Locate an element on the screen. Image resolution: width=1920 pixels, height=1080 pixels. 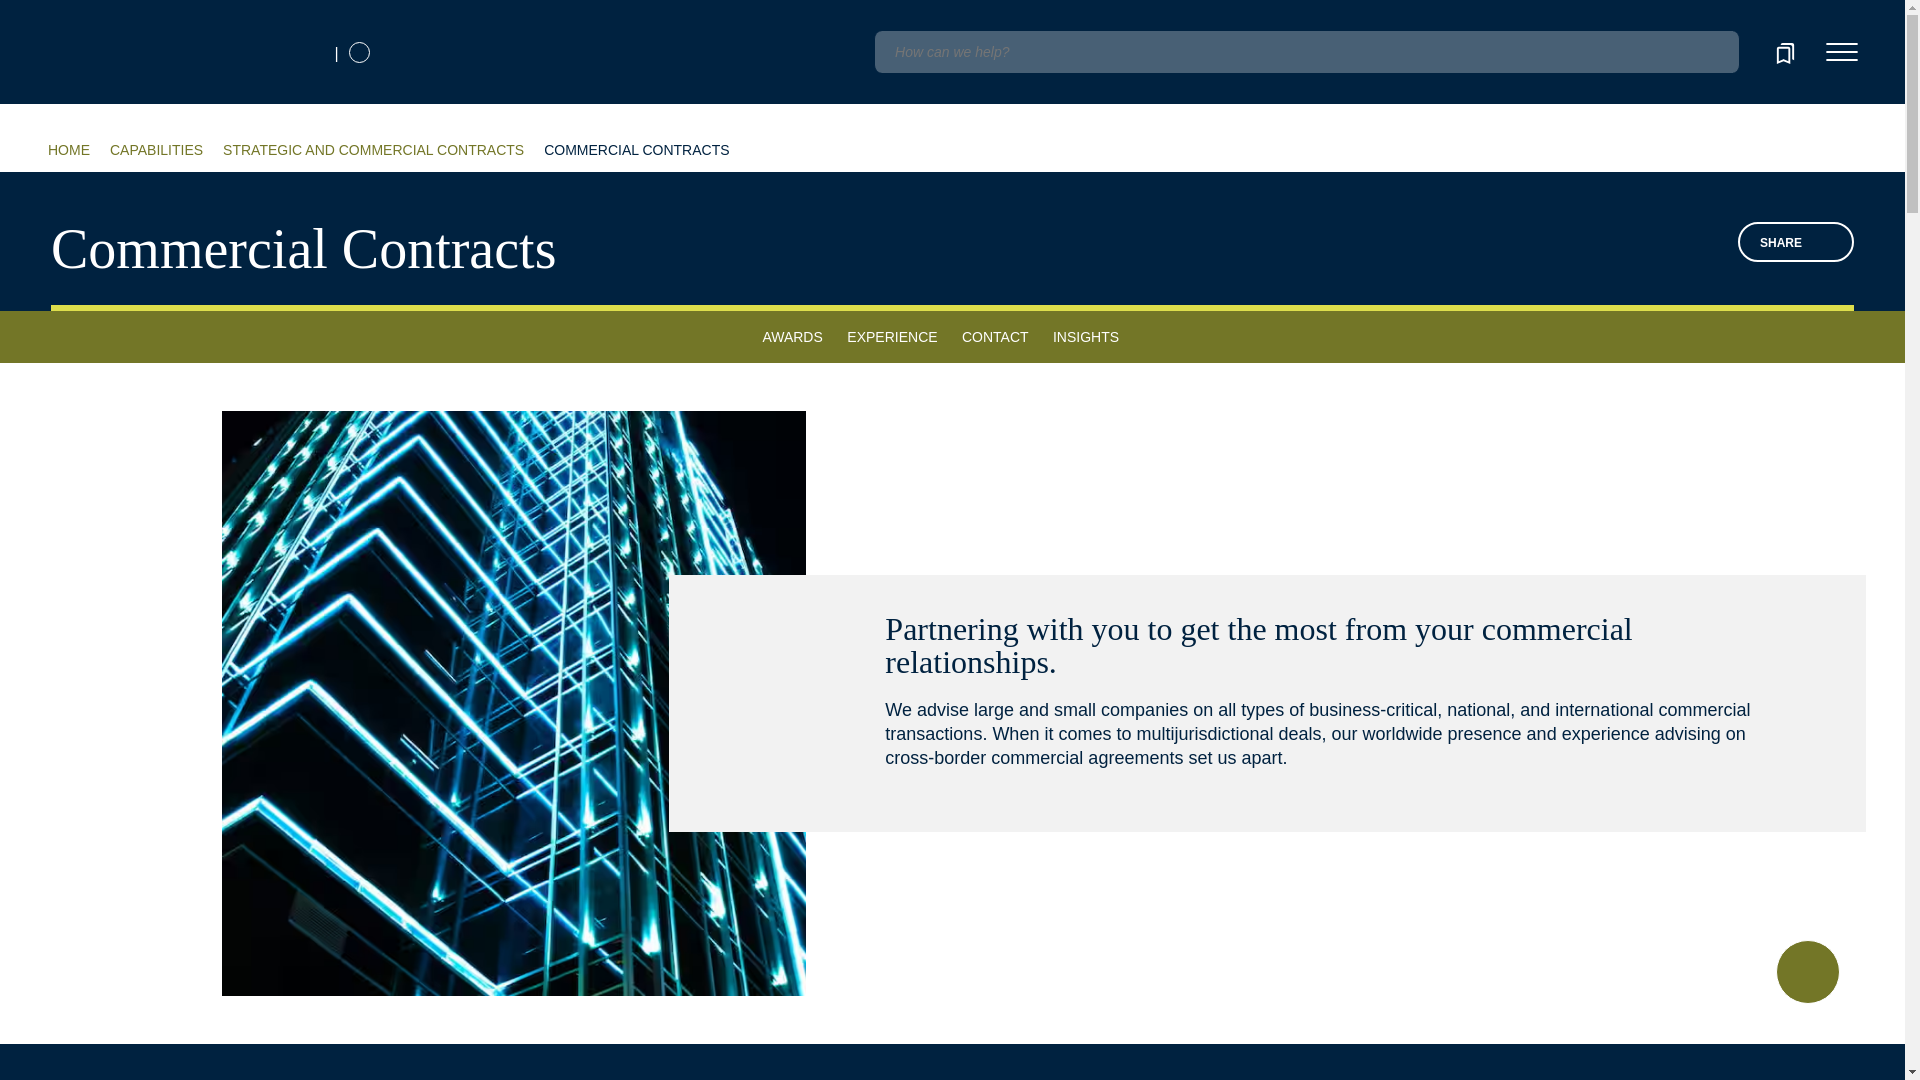
STRATEGIC AND COMMERCIAL CONTRACTS is located at coordinates (373, 150).